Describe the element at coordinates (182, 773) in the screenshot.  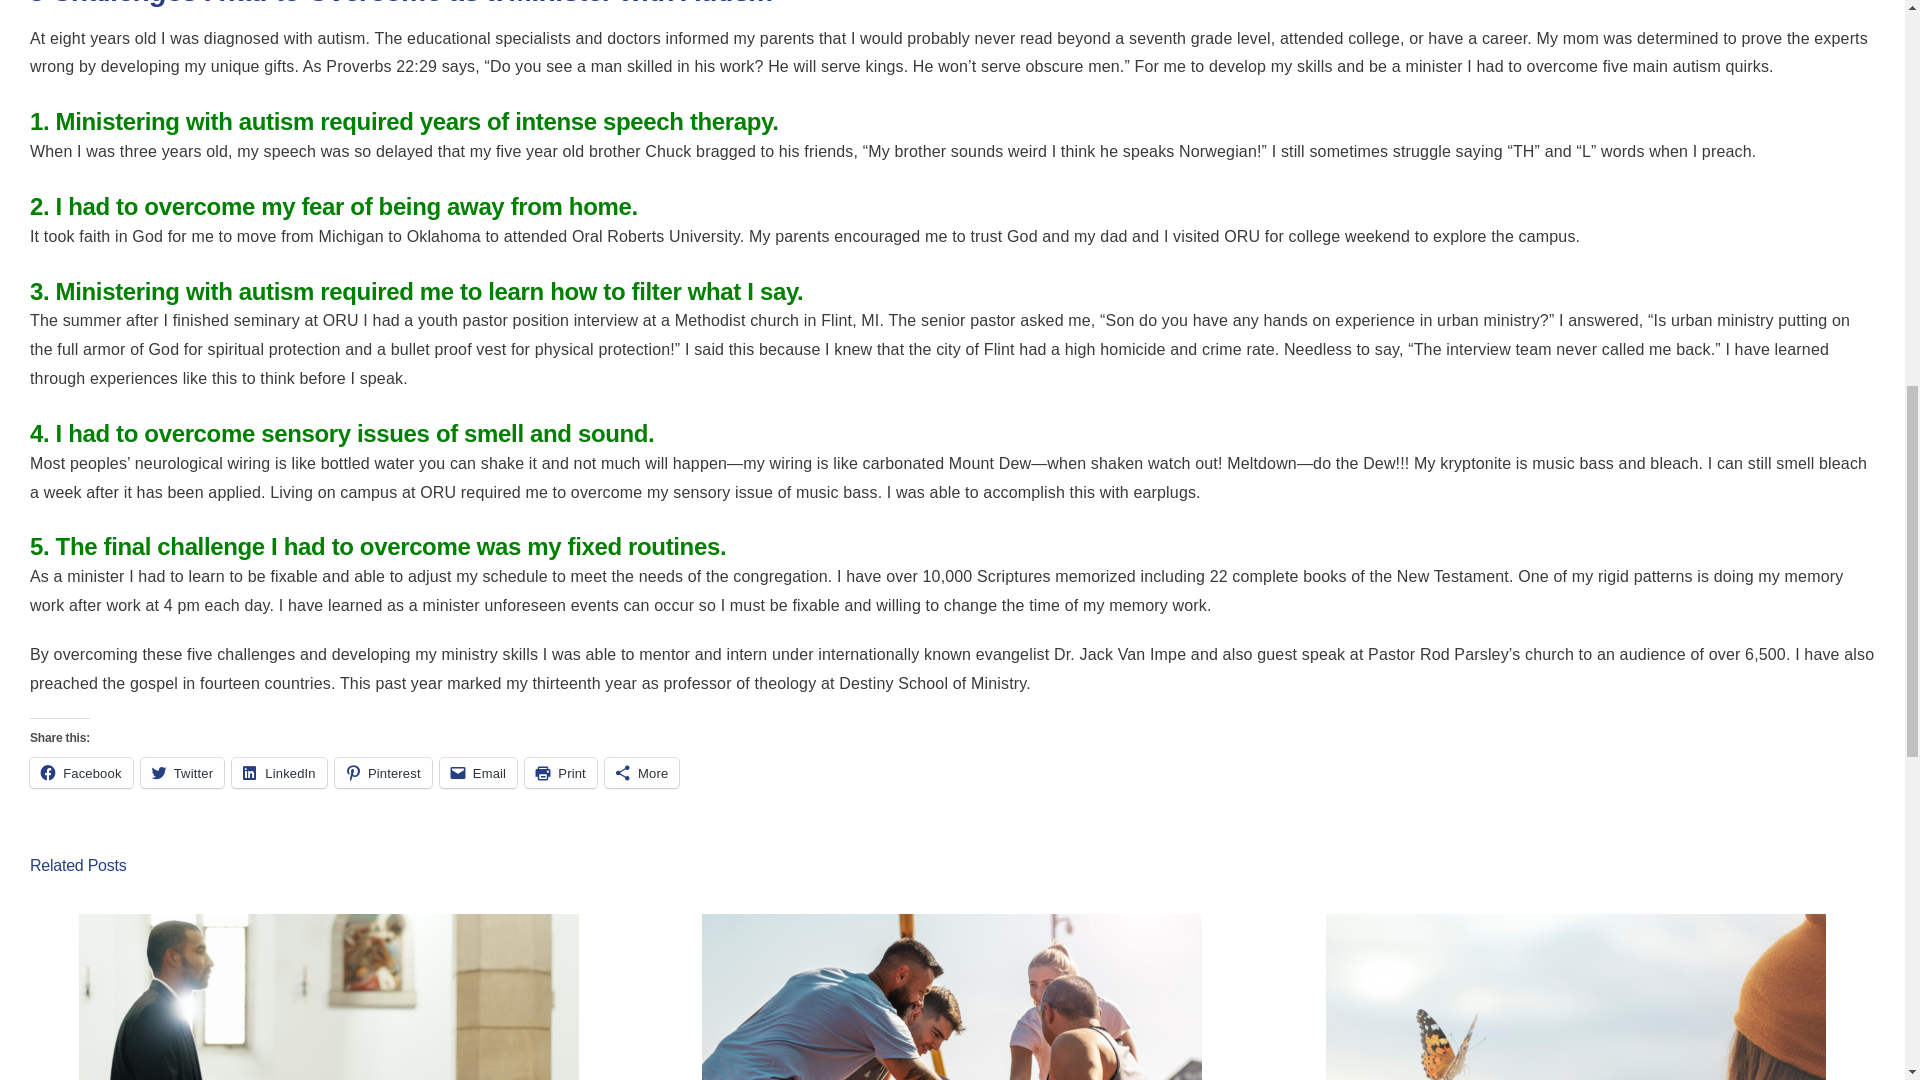
I see `Twitter` at that location.